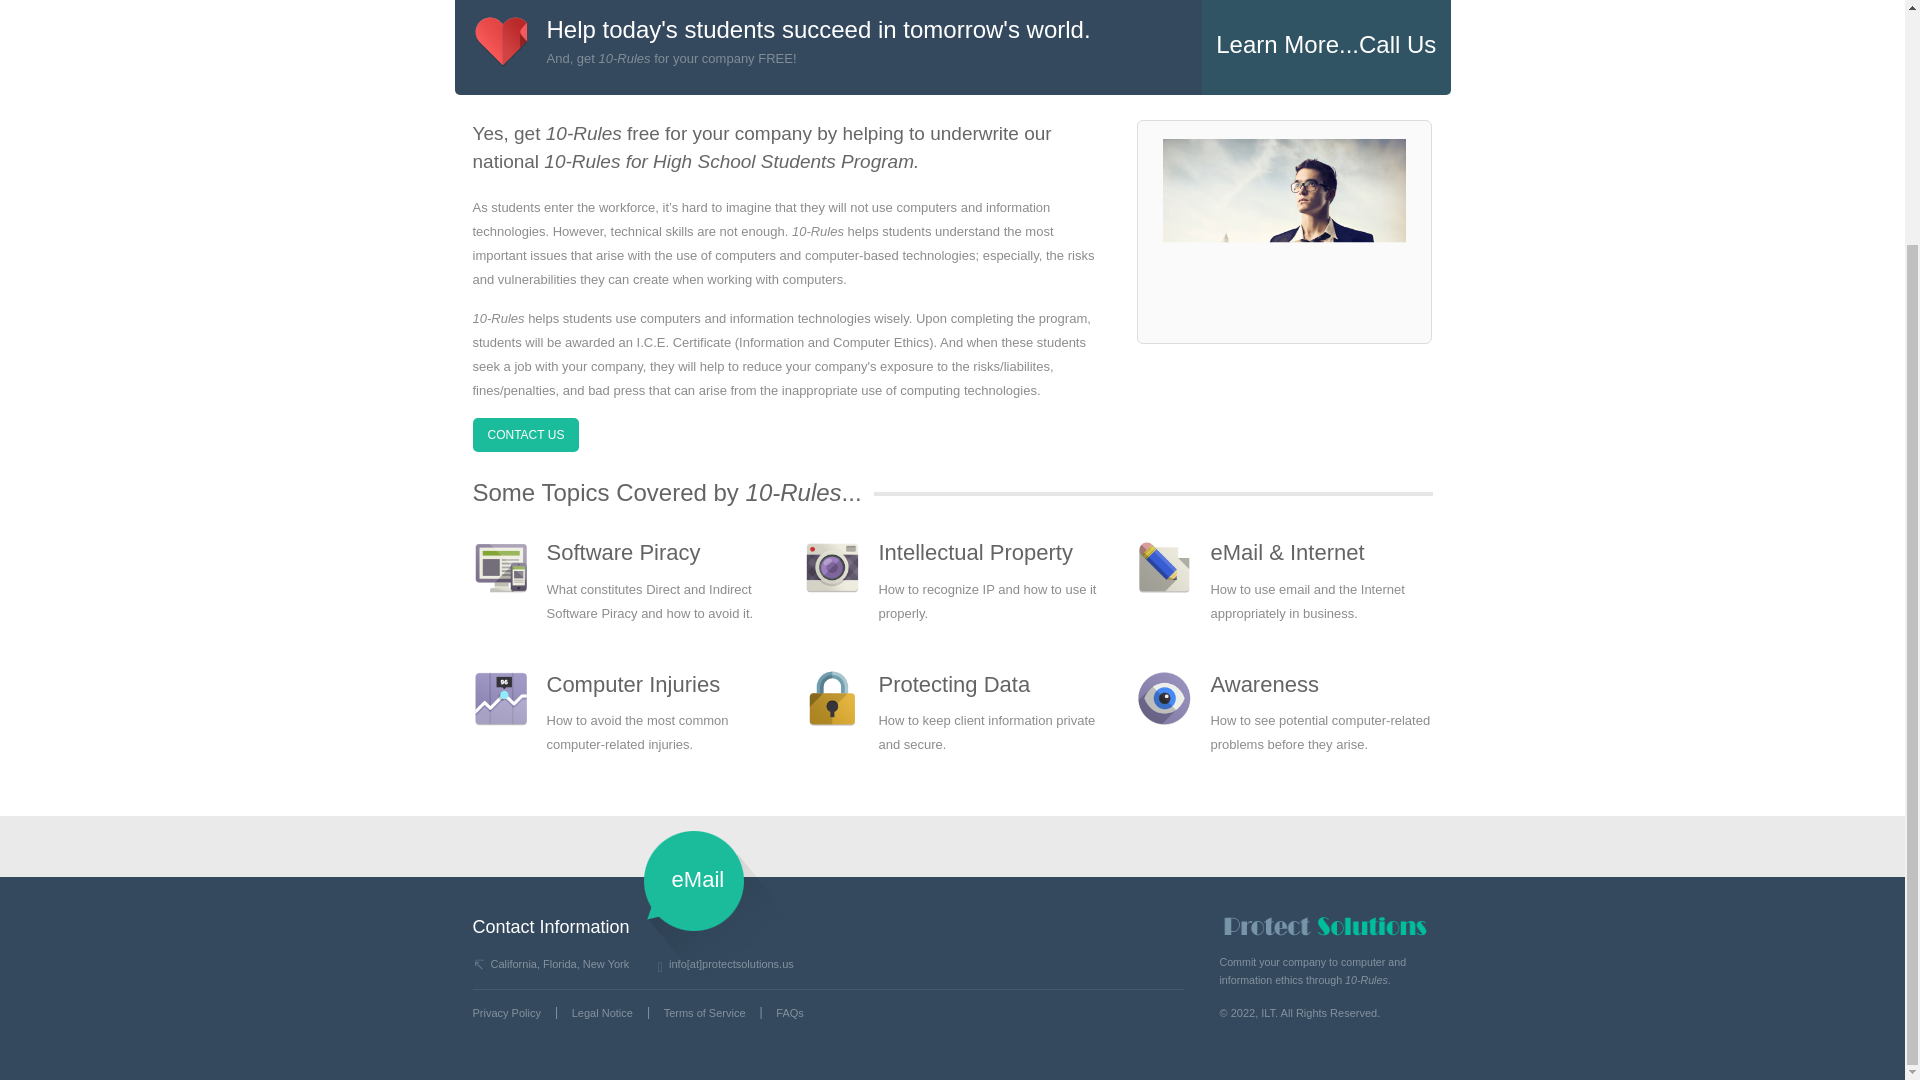 Image resolution: width=1920 pixels, height=1080 pixels. What do you see at coordinates (526, 434) in the screenshot?
I see `CONTACT US` at bounding box center [526, 434].